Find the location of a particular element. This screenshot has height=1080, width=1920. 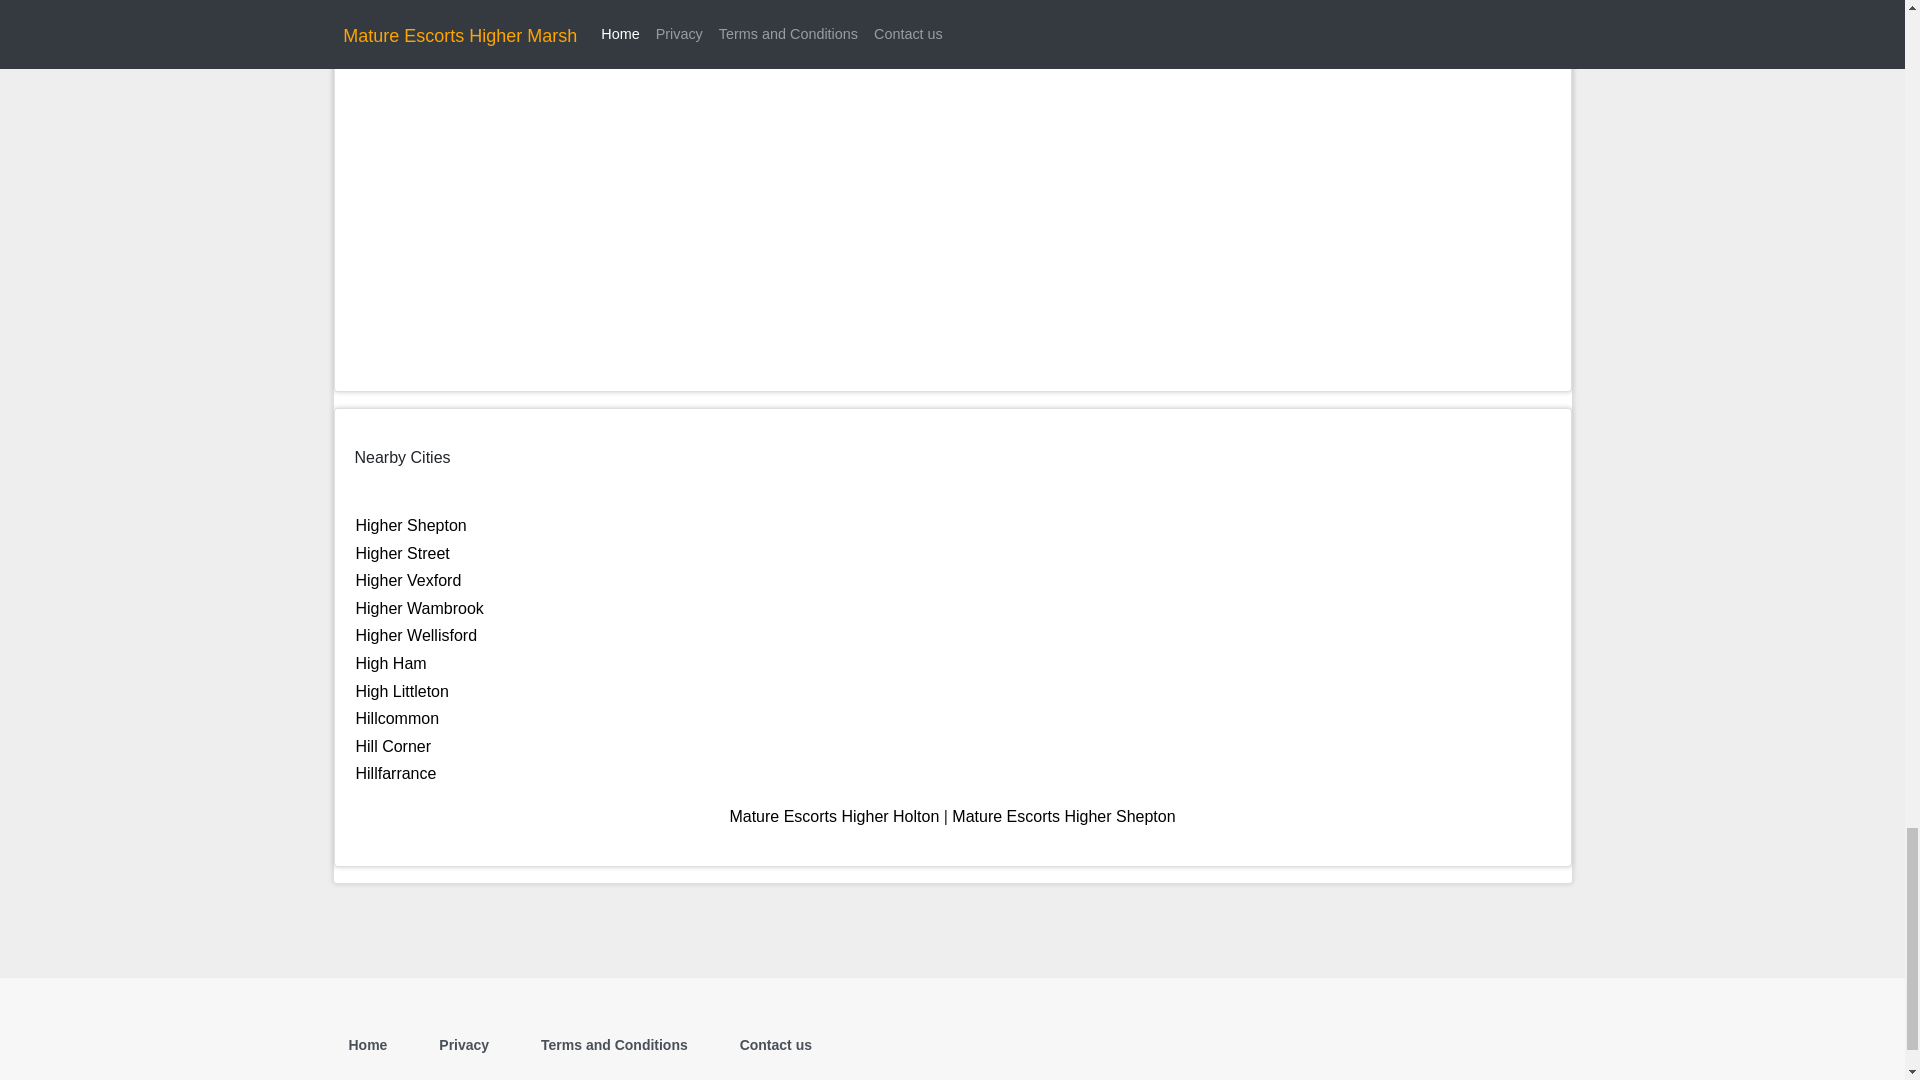

Higher Vexford is located at coordinates (408, 580).